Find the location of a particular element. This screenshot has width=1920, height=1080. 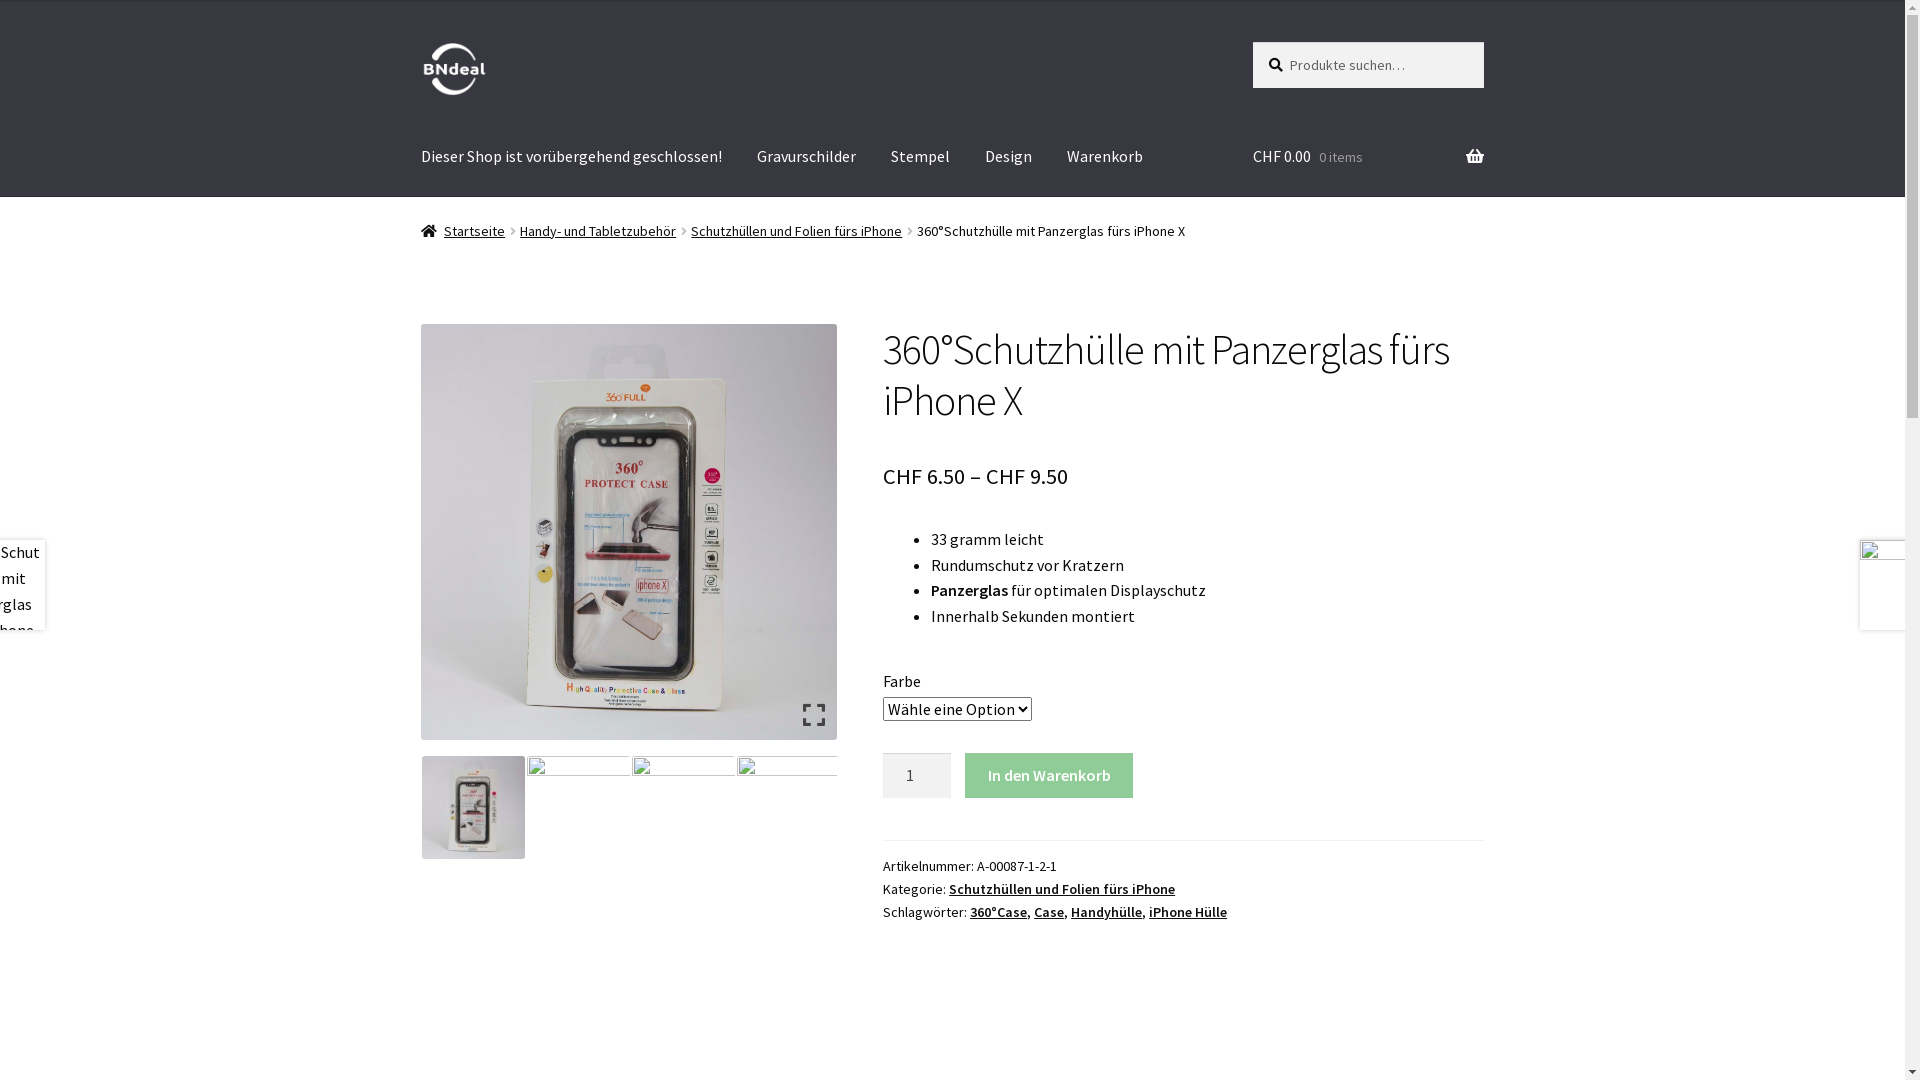

Gravurschilder is located at coordinates (806, 157).